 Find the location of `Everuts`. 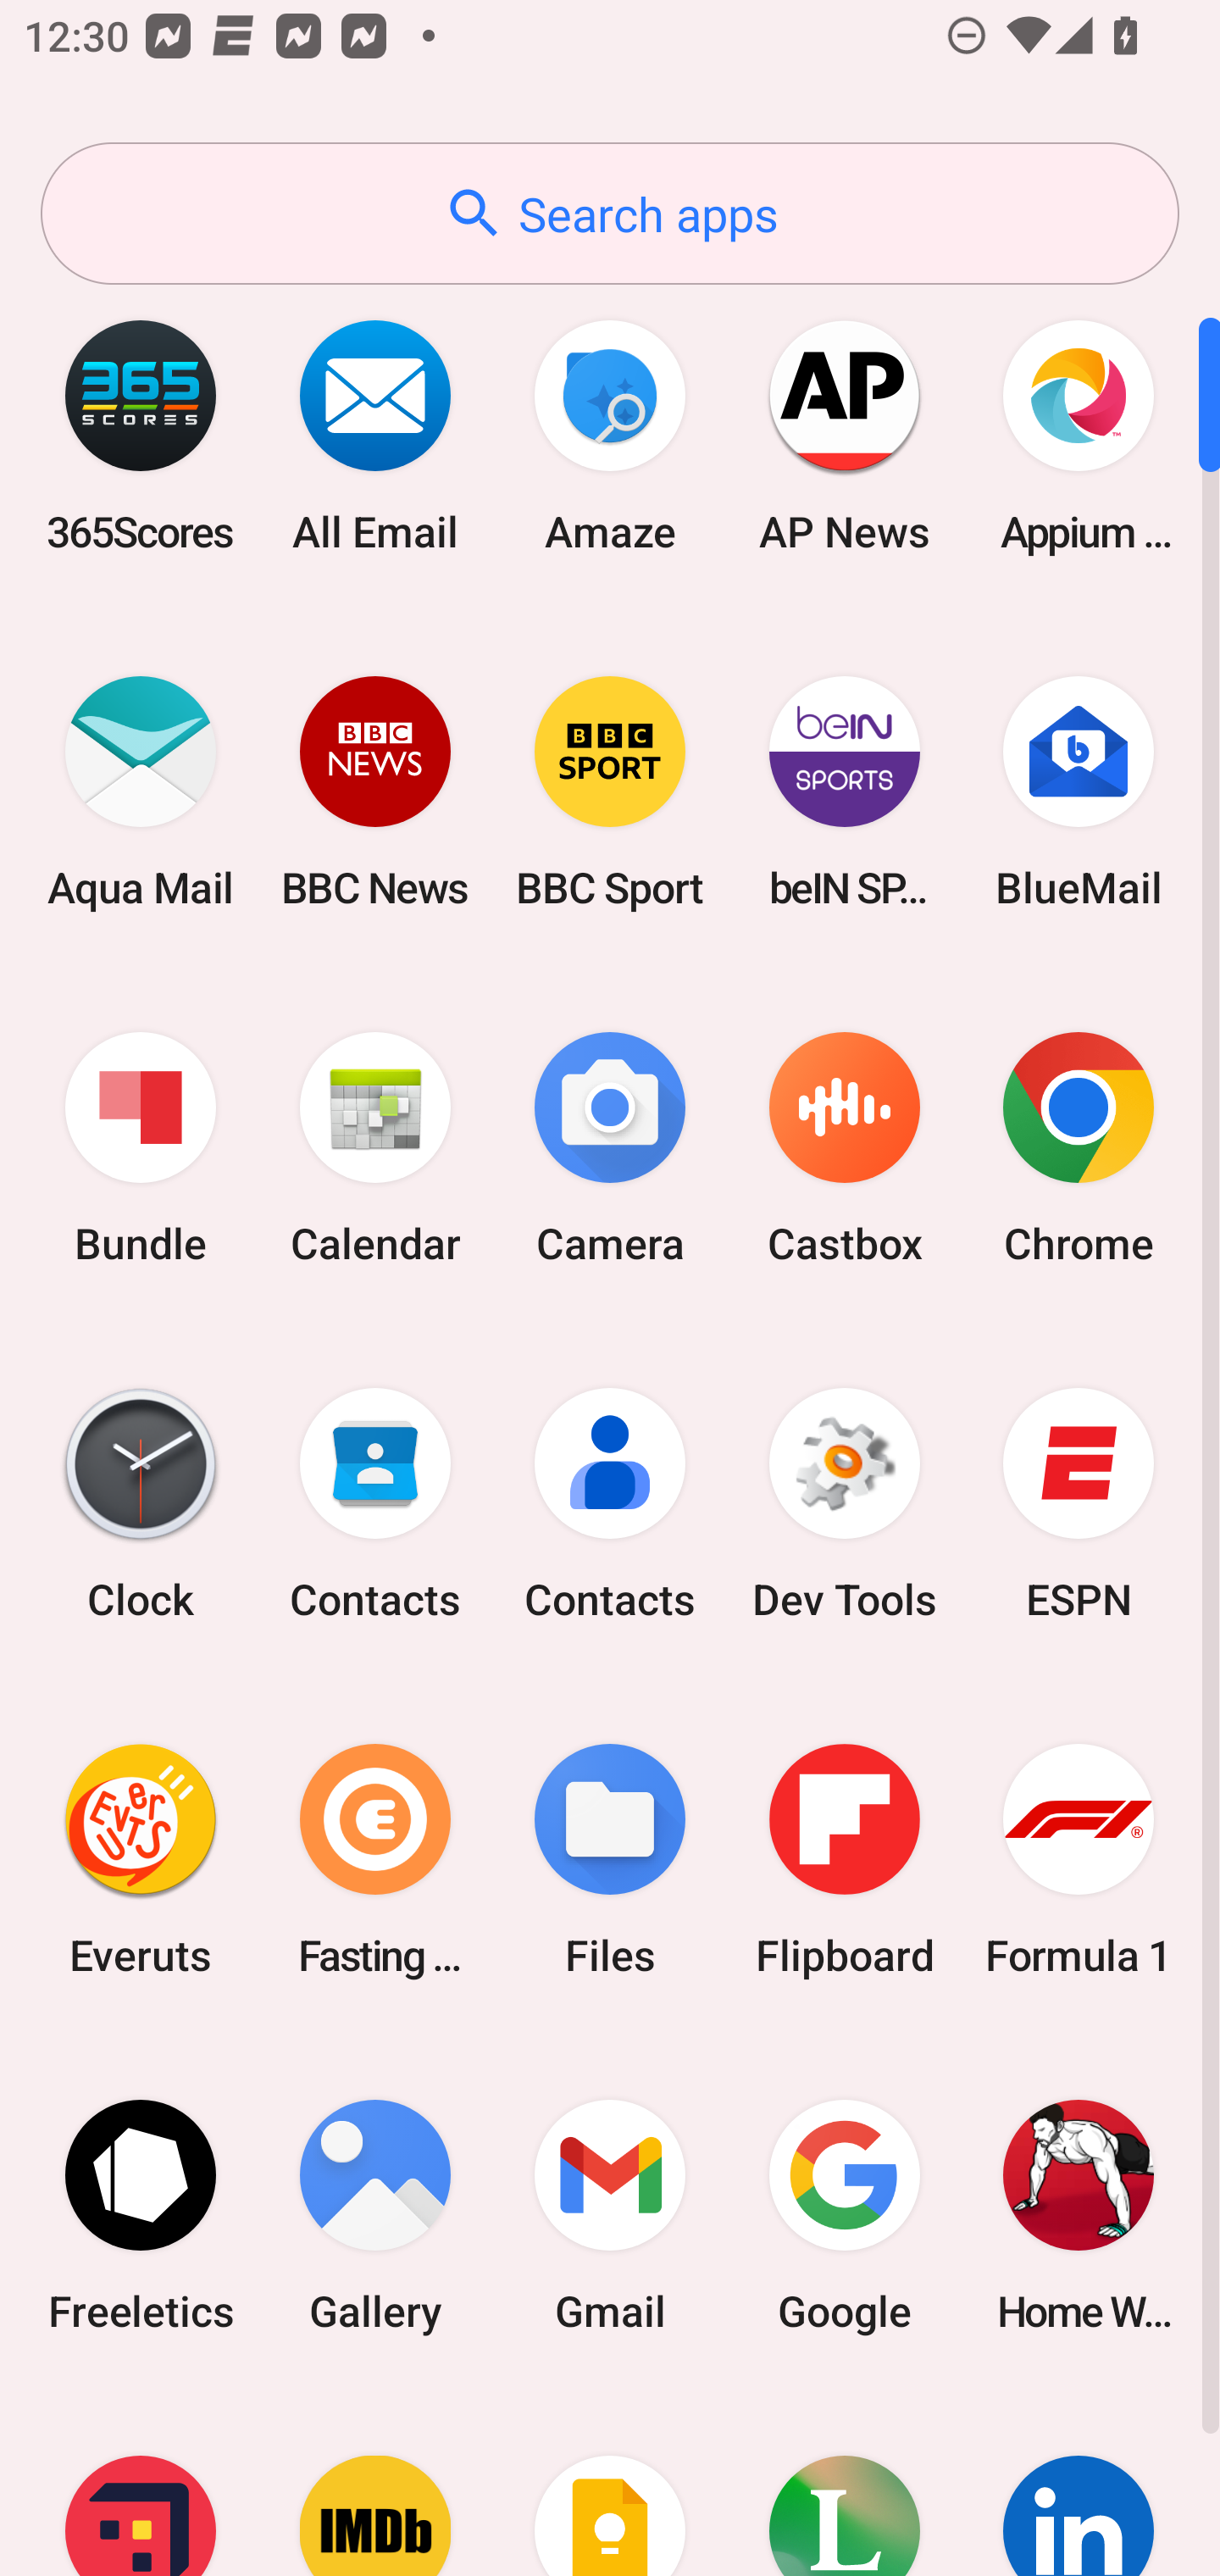

Everuts is located at coordinates (141, 1859).